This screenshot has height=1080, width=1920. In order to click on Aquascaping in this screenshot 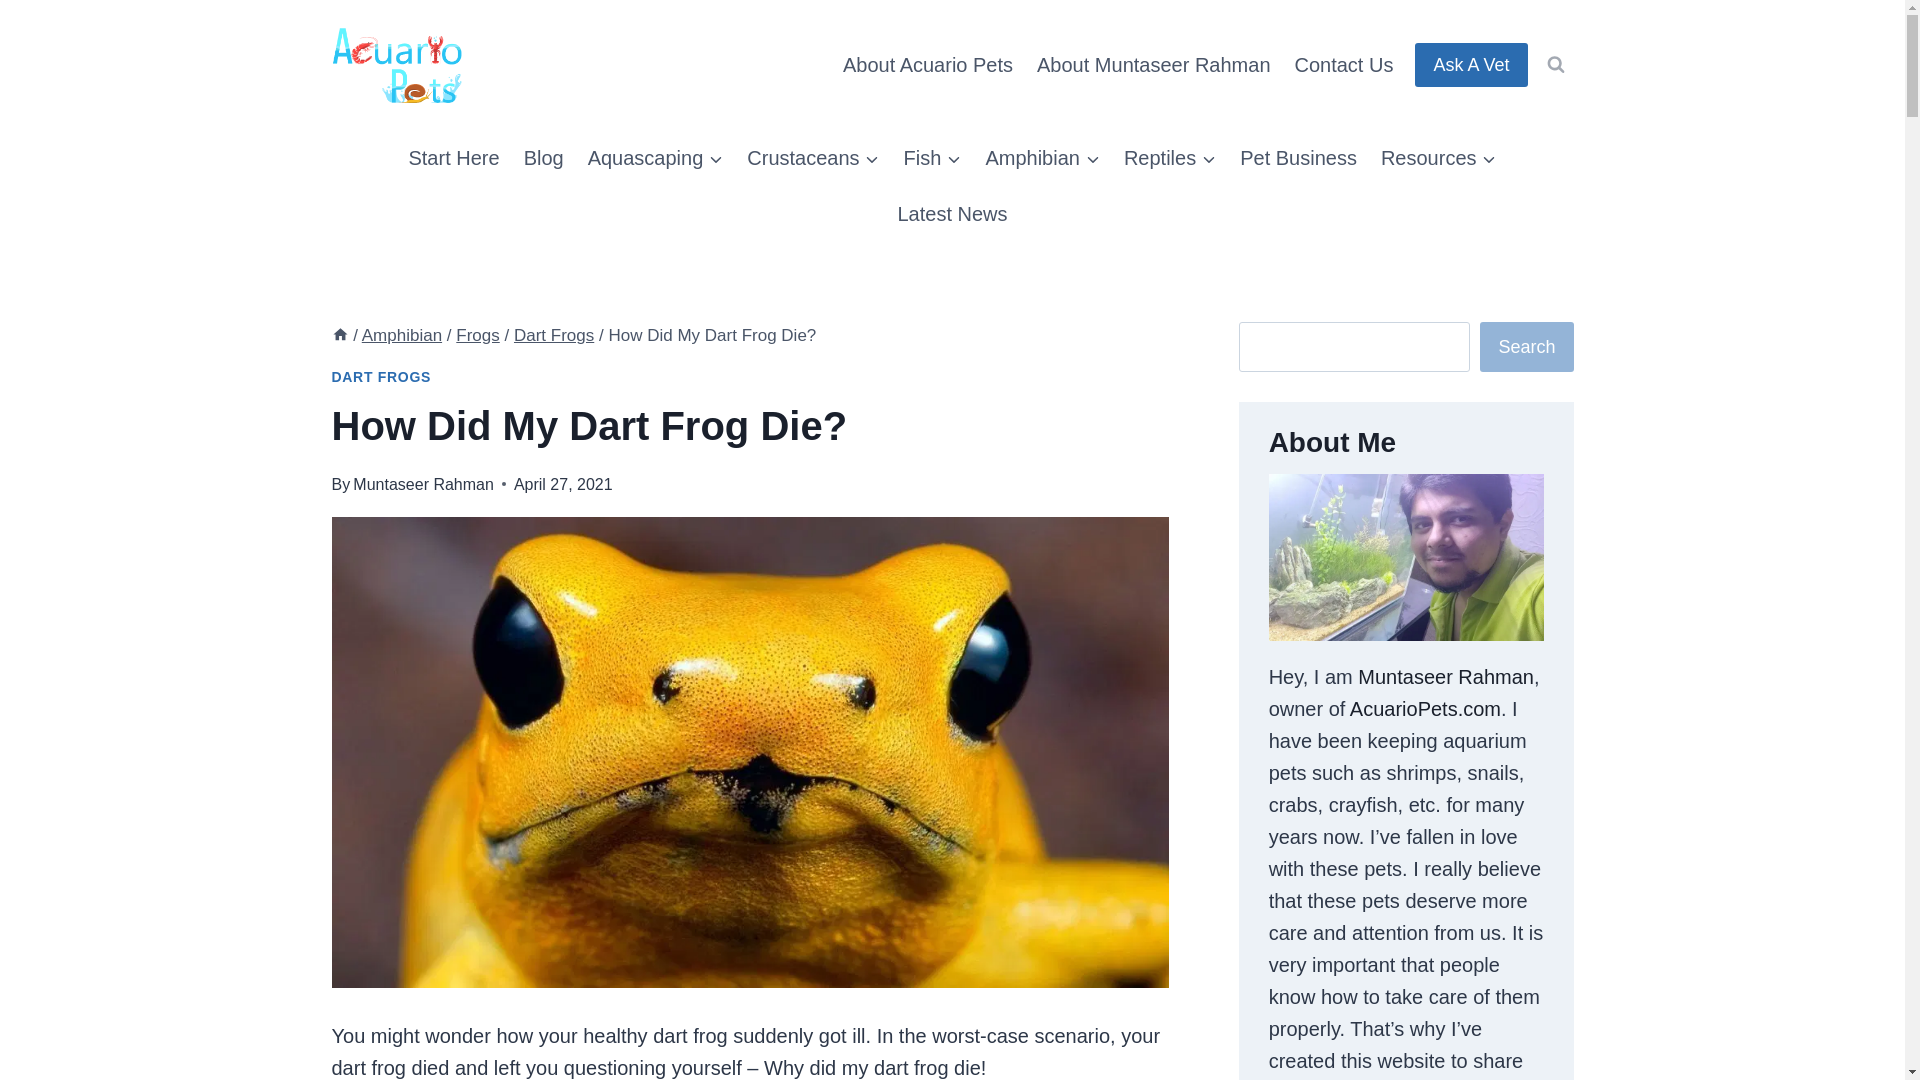, I will do `click(656, 157)`.